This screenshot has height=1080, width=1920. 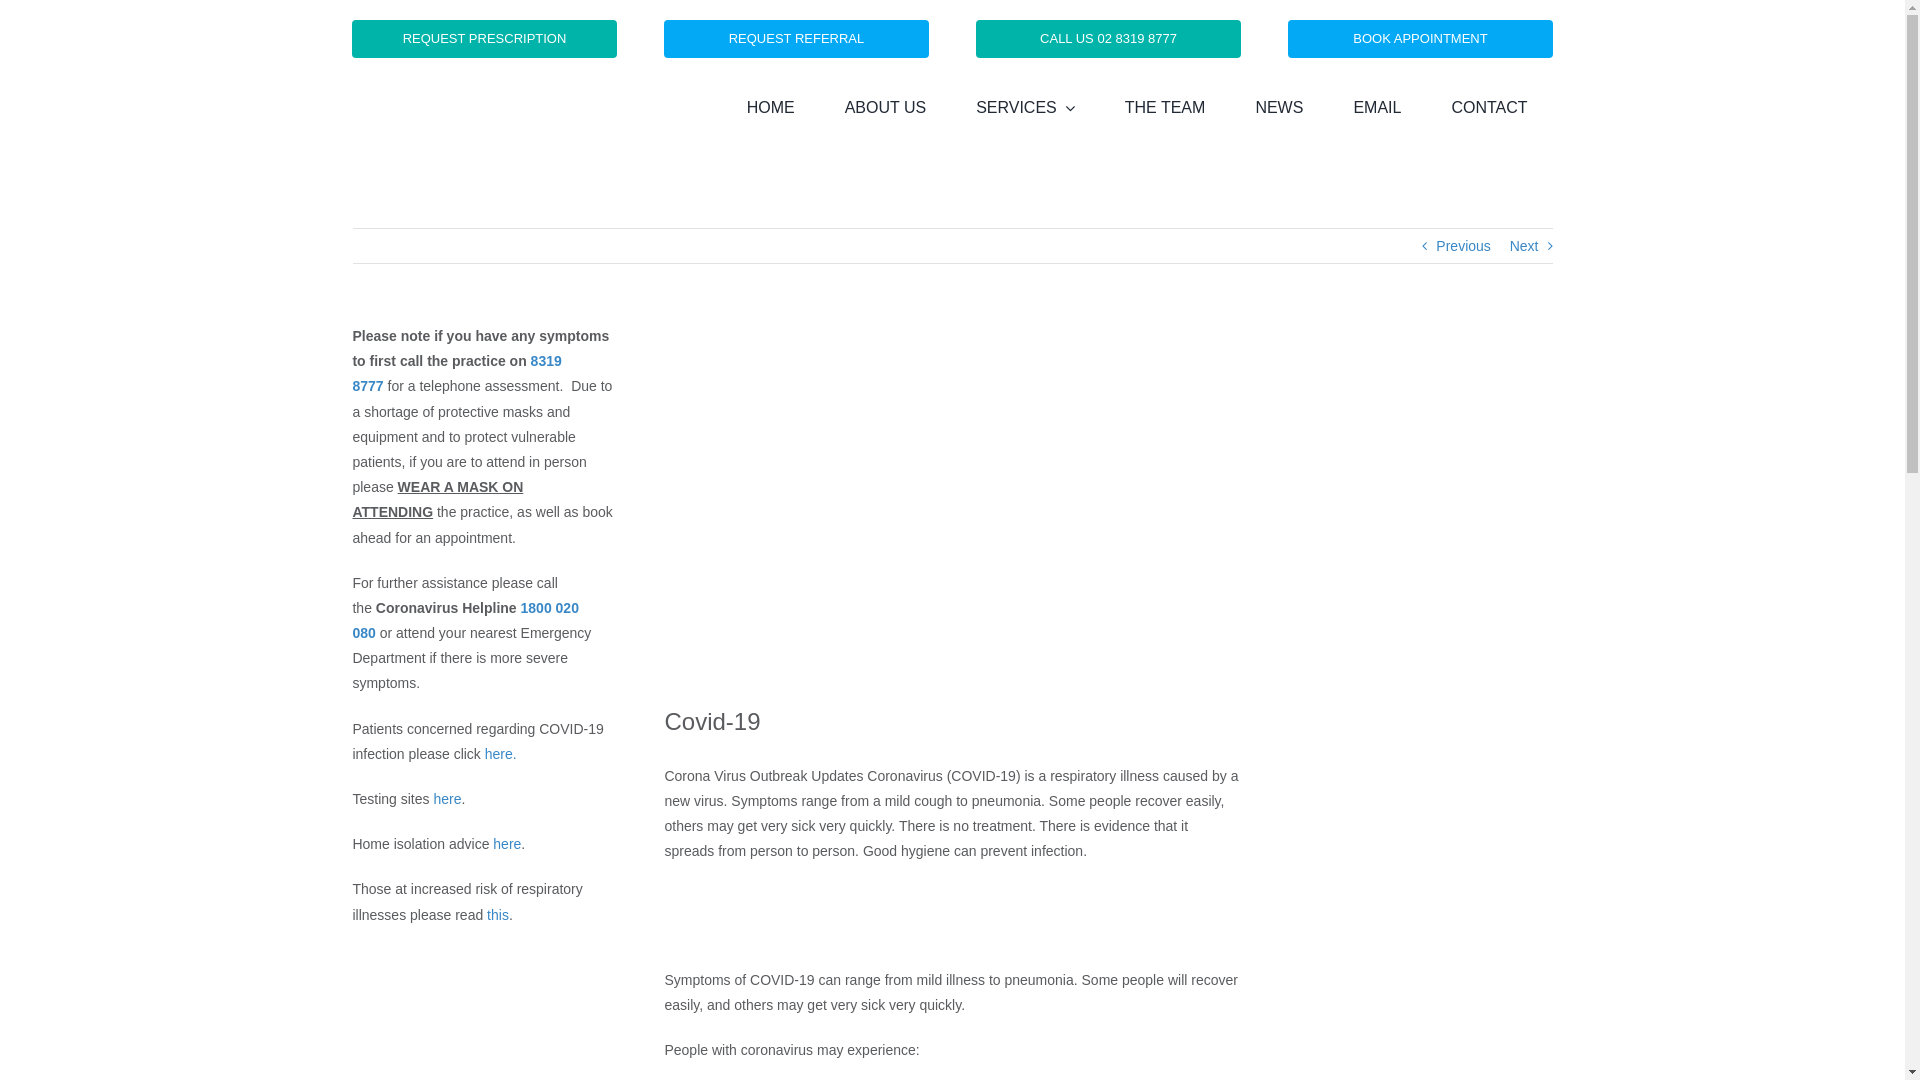 What do you see at coordinates (1463, 246) in the screenshot?
I see `Previous` at bounding box center [1463, 246].